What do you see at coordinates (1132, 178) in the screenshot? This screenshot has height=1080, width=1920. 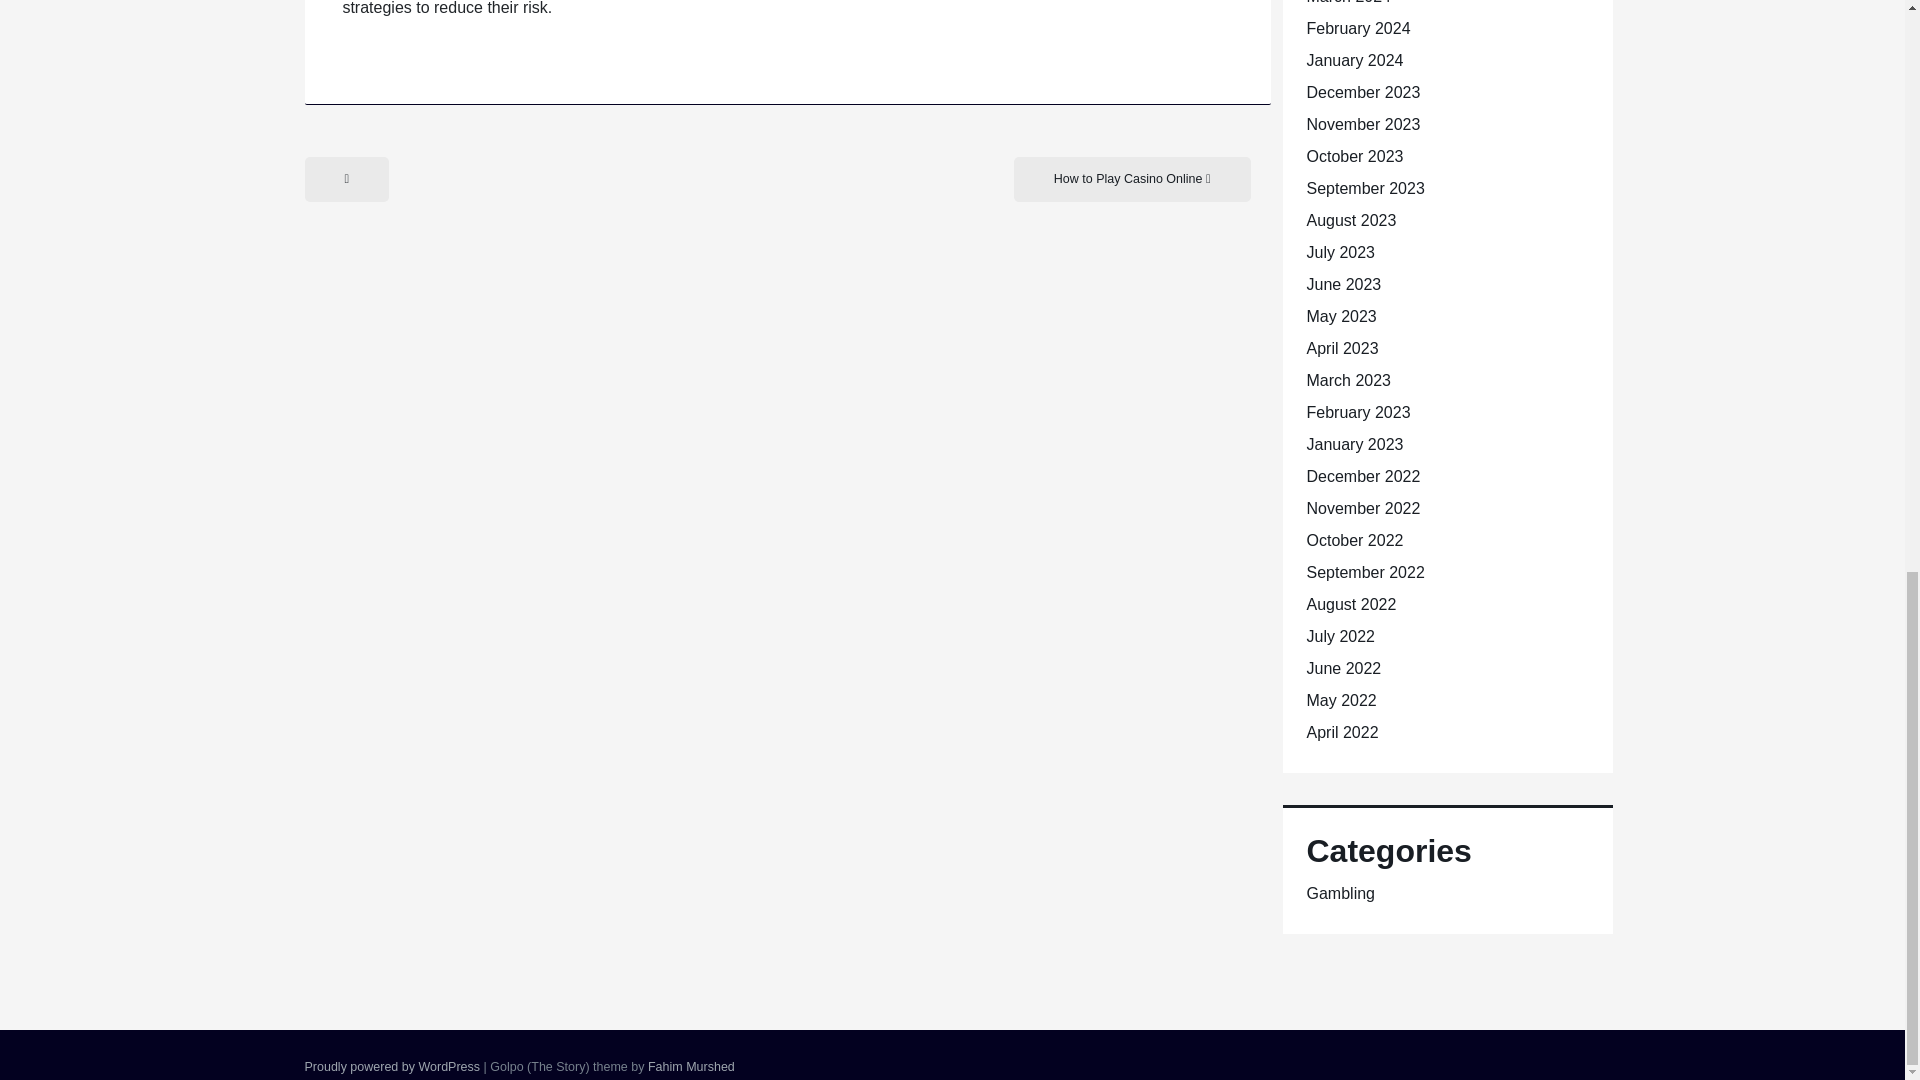 I see `How to Play Casino Online` at bounding box center [1132, 178].